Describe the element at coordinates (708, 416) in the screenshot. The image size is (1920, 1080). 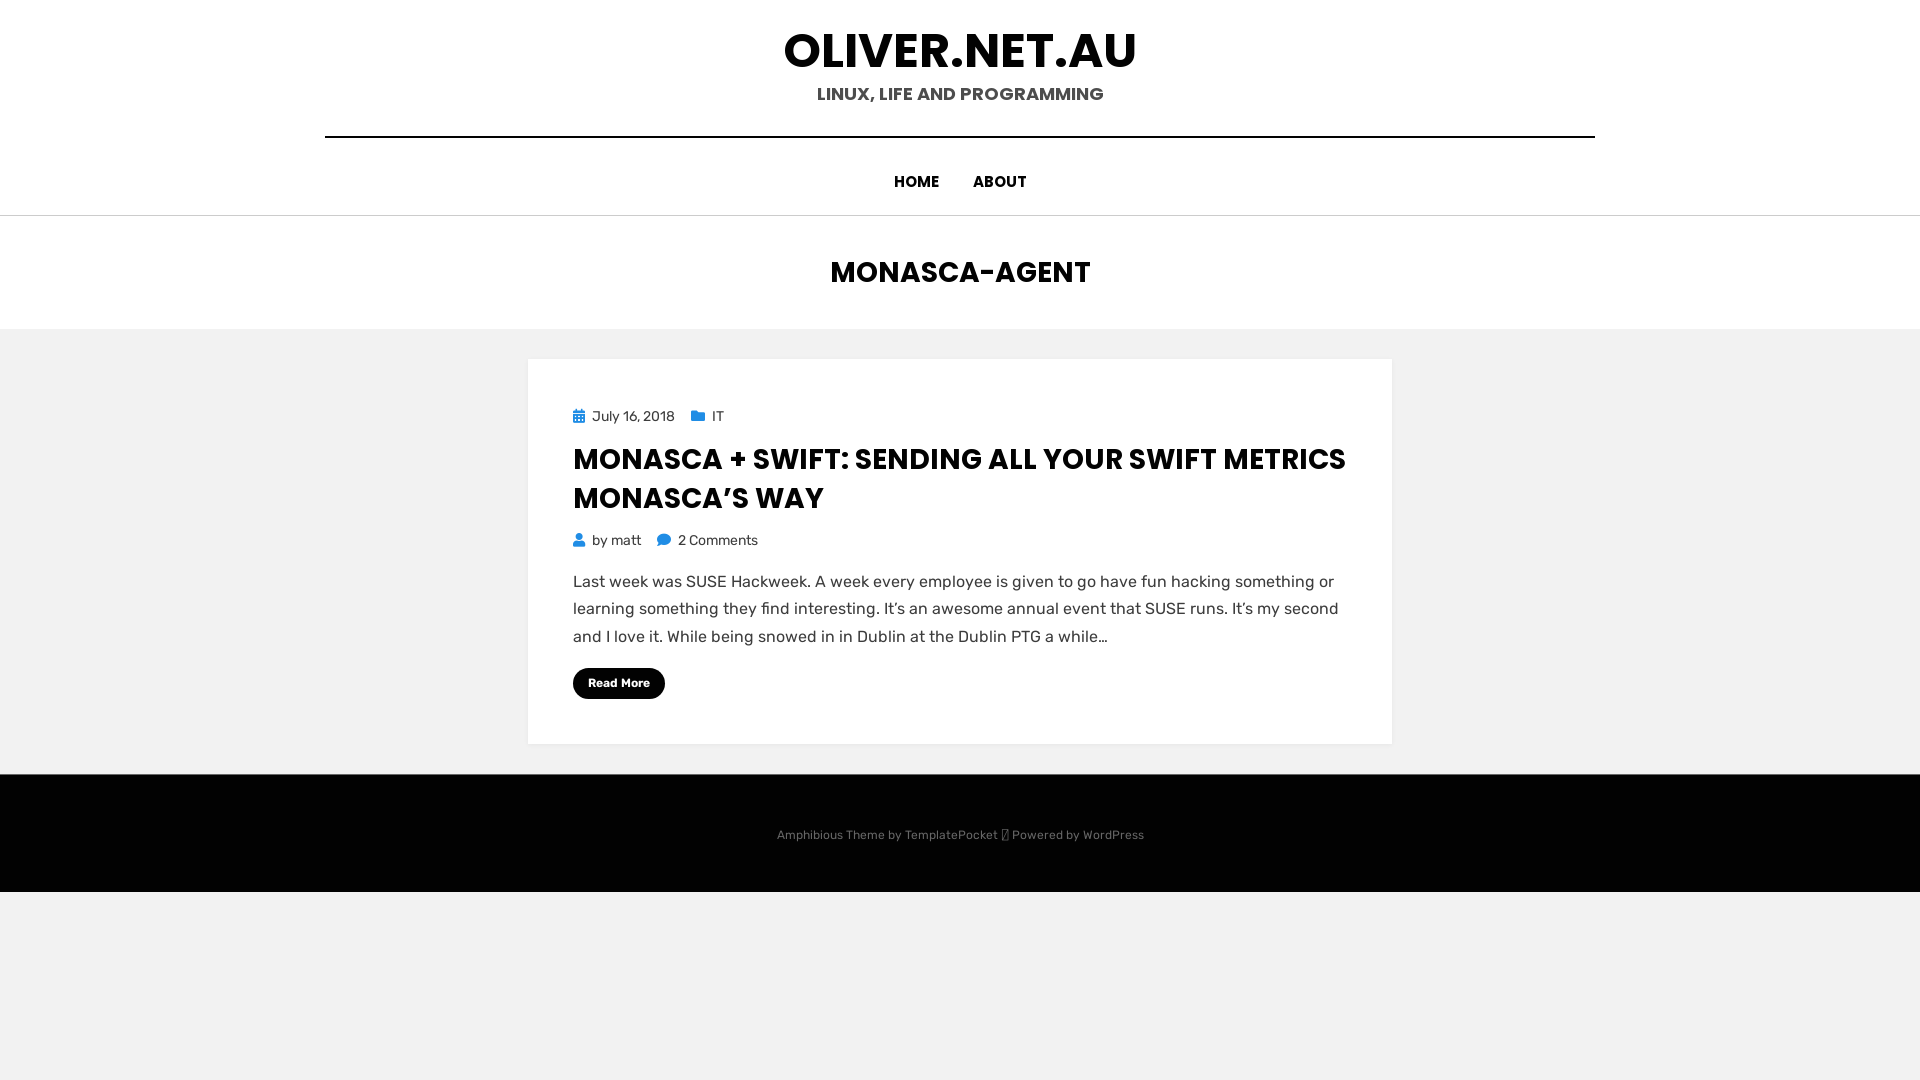
I see `IT` at that location.